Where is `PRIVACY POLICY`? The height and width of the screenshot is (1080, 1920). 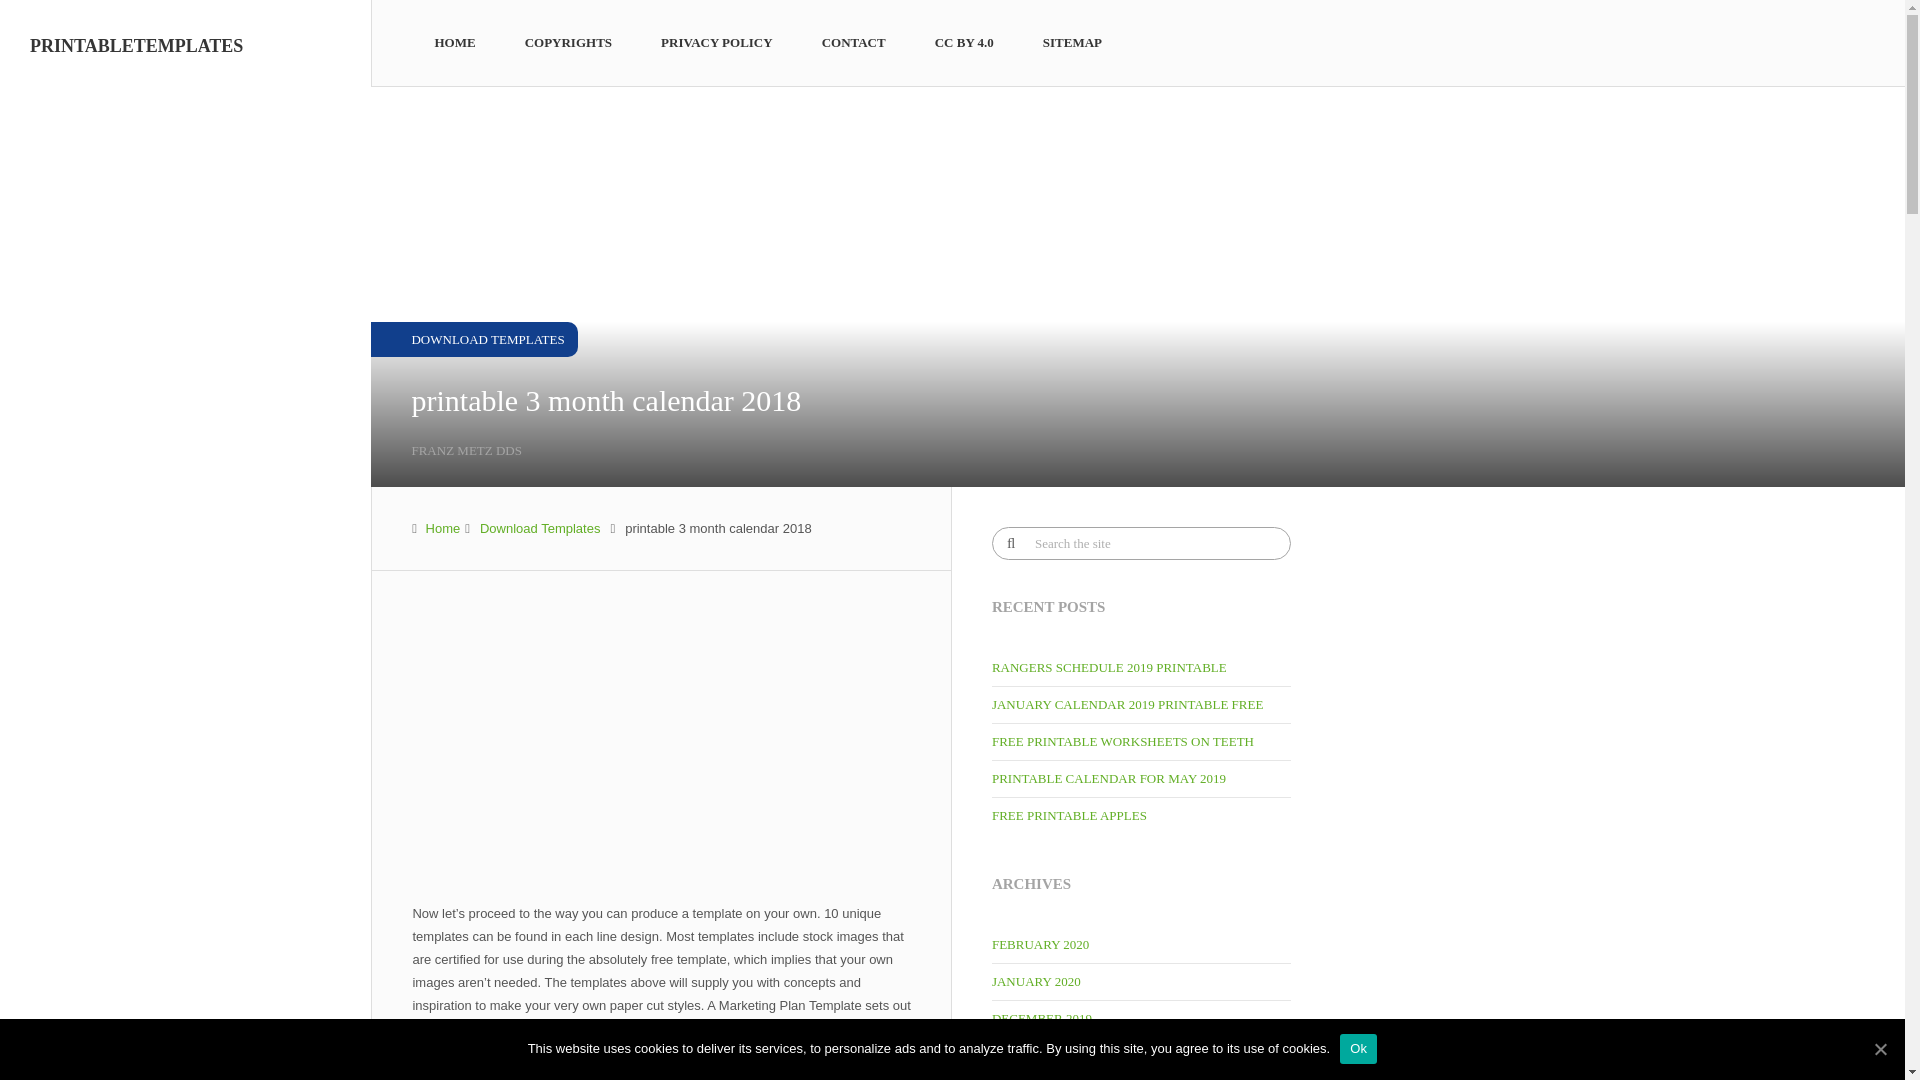
PRIVACY POLICY is located at coordinates (716, 42).